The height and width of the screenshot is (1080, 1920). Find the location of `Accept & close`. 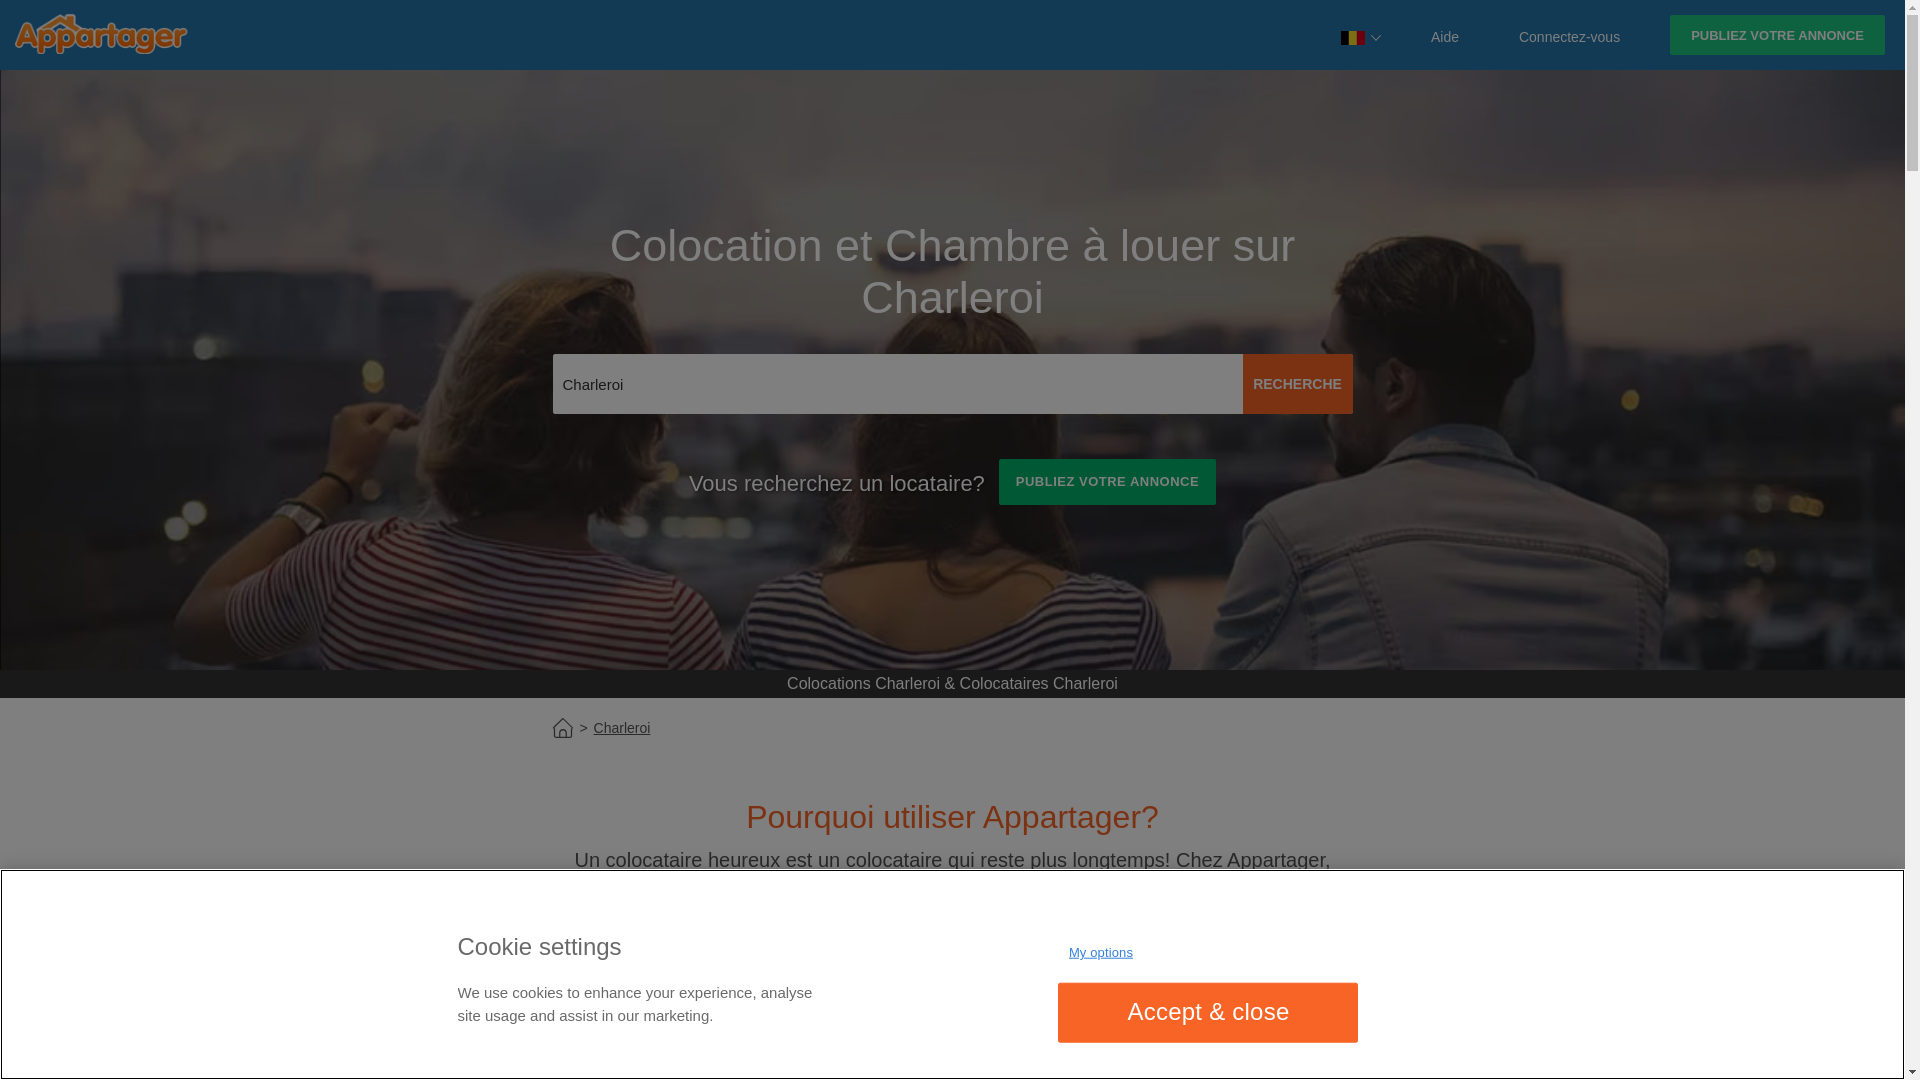

Accept & close is located at coordinates (1208, 1012).